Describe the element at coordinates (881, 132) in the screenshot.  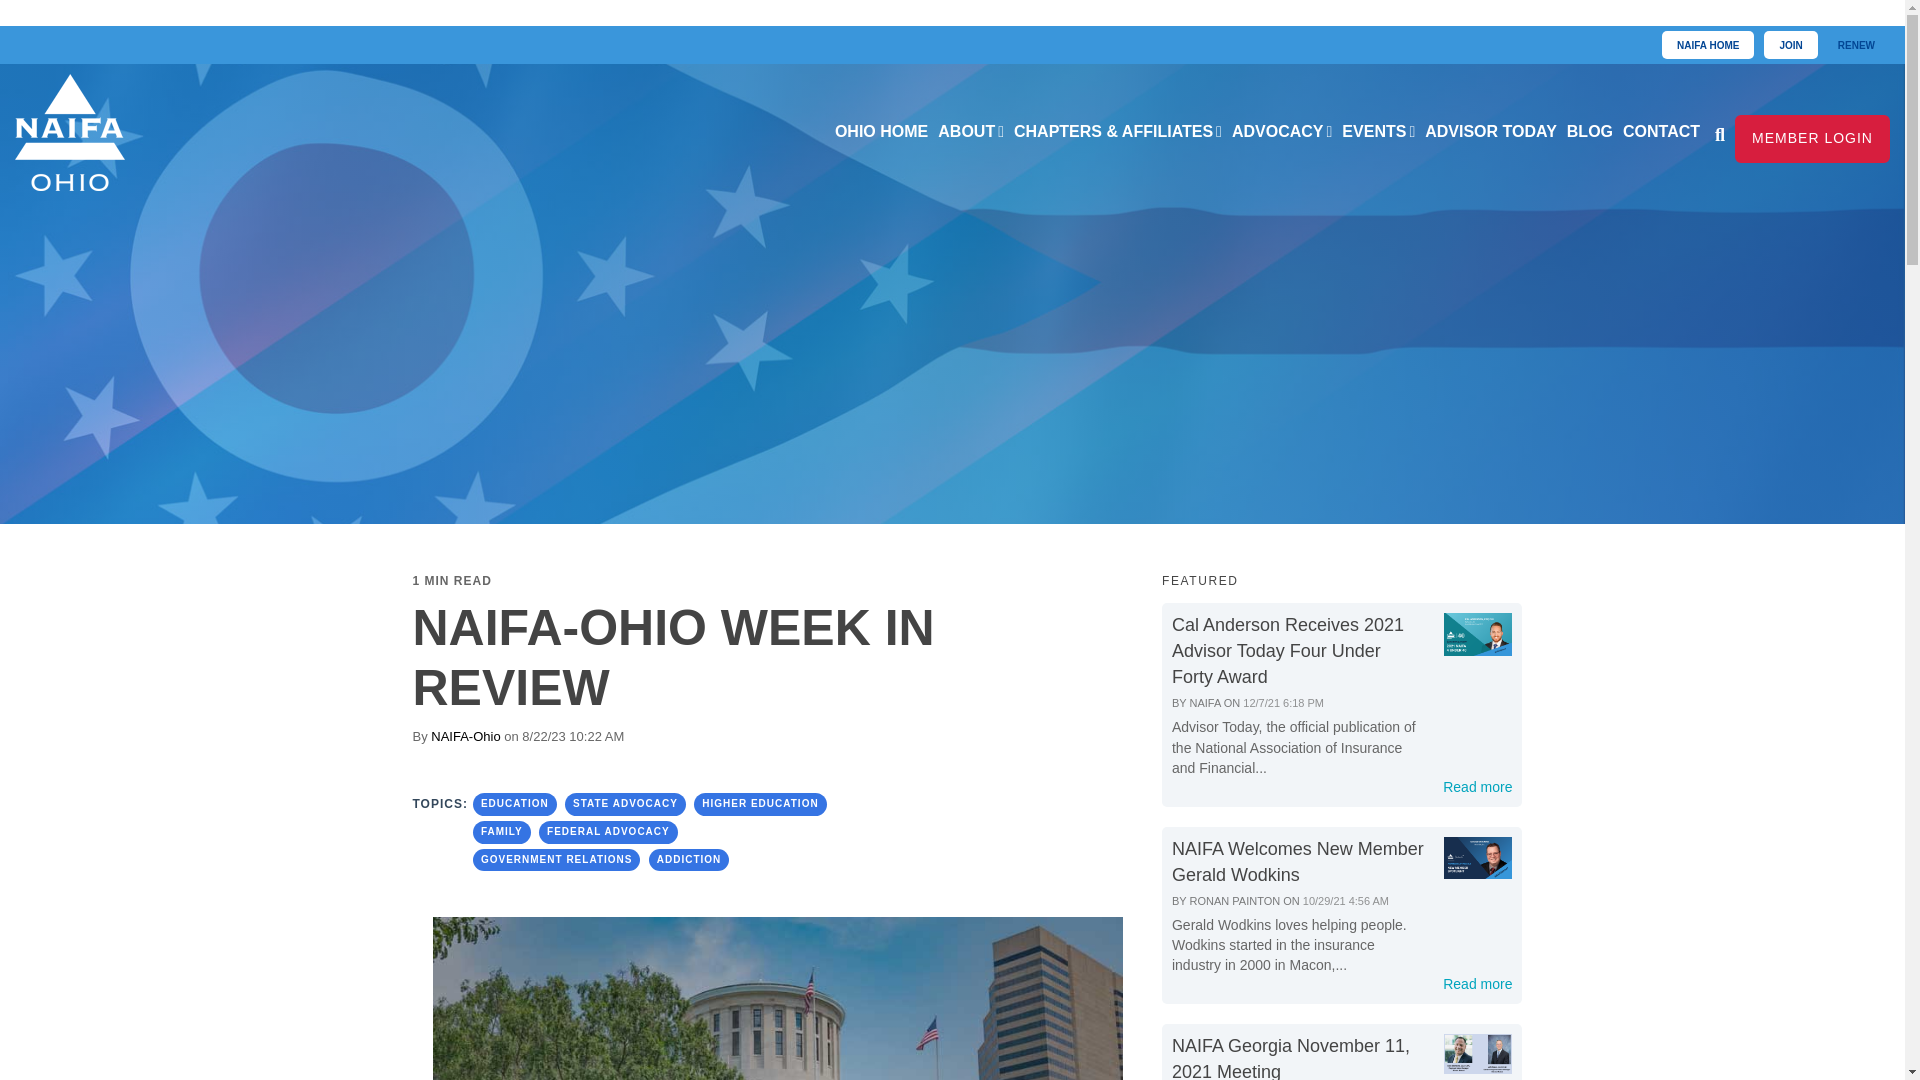
I see `OHIO HOME` at that location.